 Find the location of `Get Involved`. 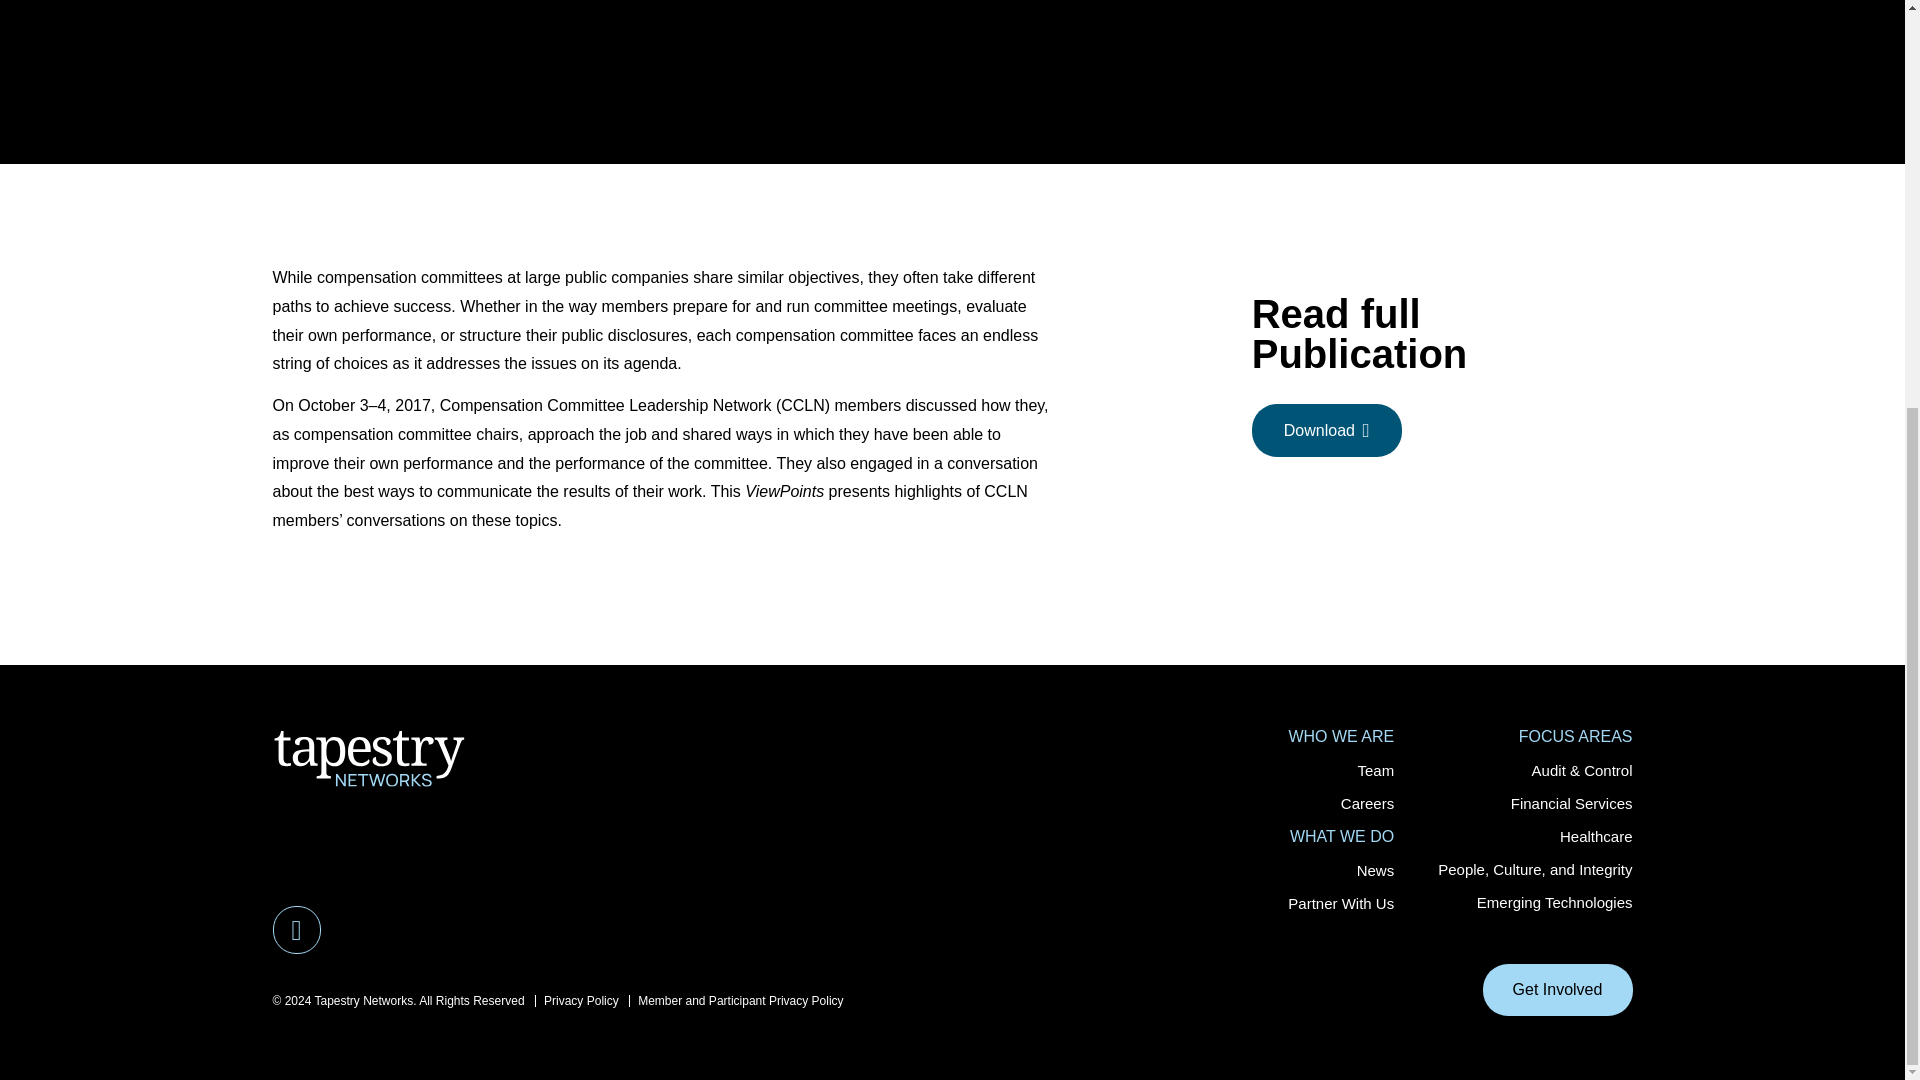

Get Involved is located at coordinates (1557, 990).